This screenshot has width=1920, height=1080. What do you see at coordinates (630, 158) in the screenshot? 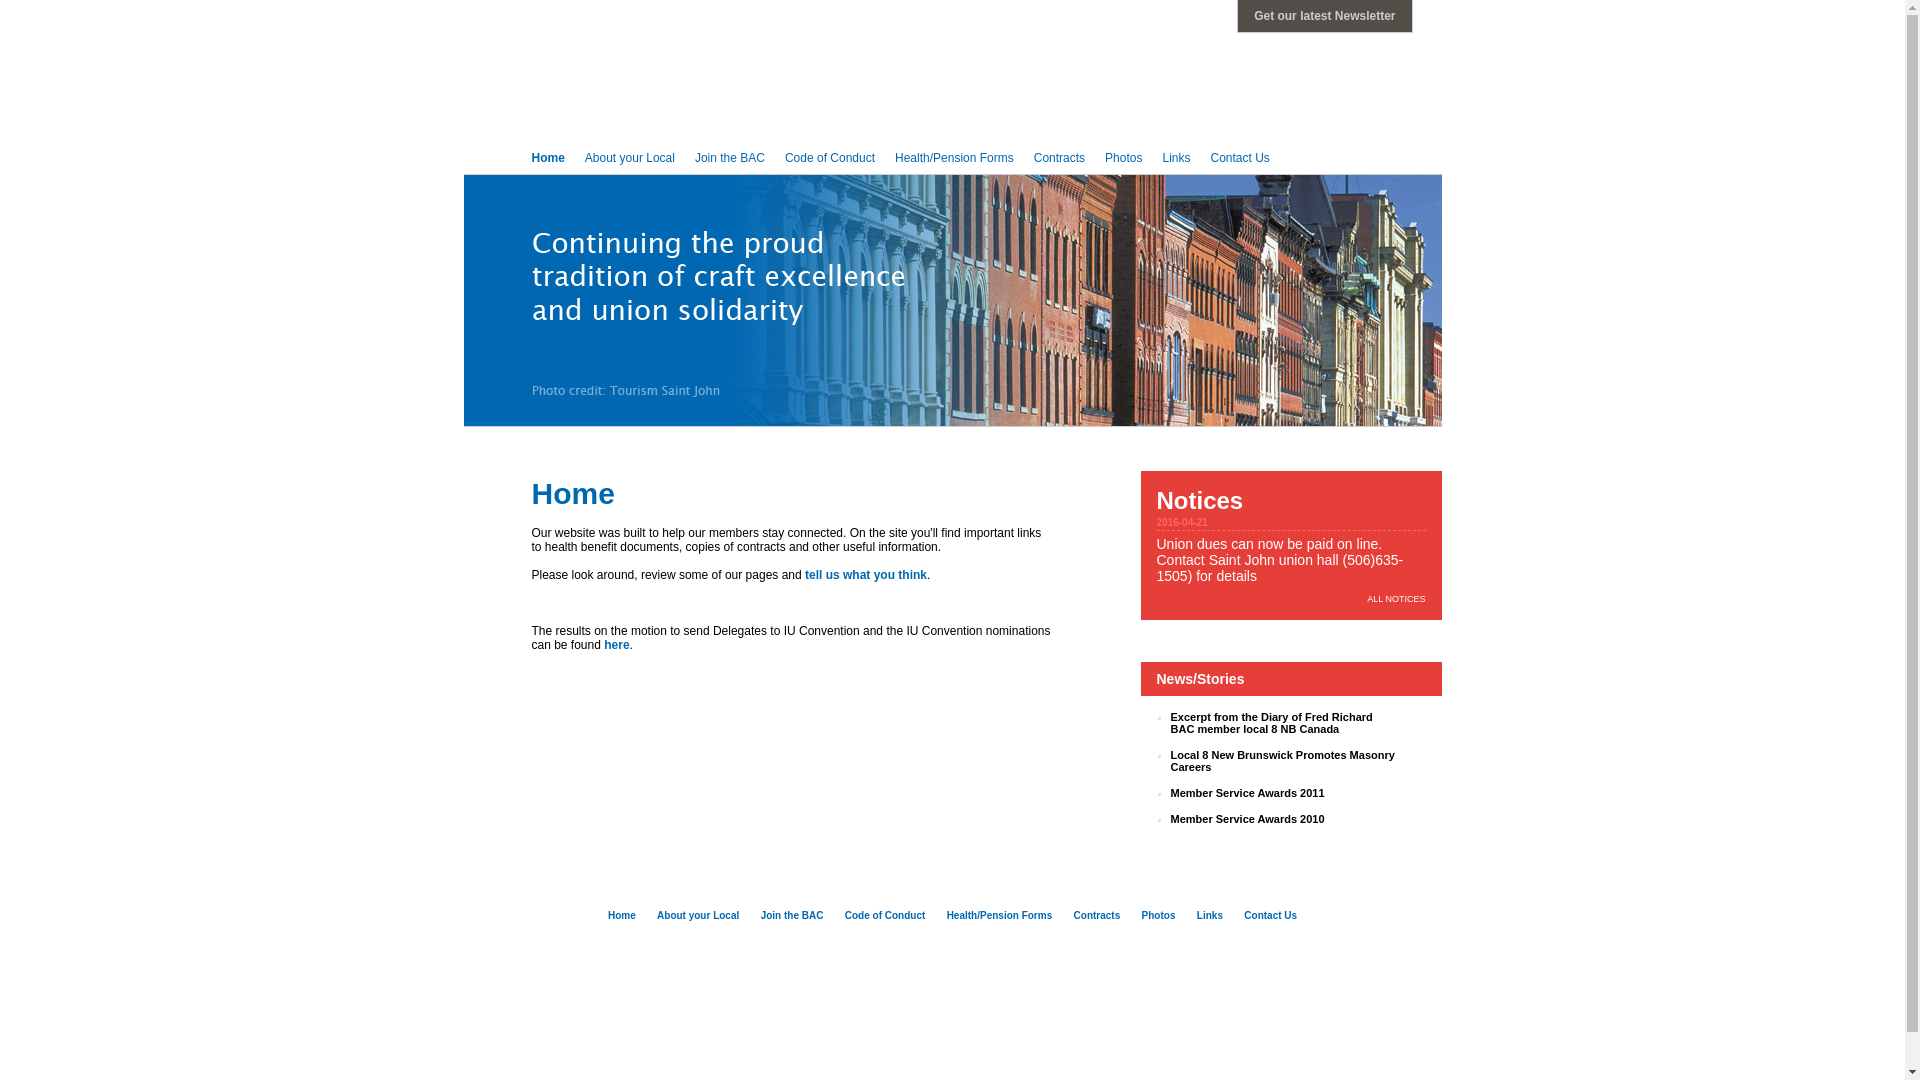
I see `About your Local` at bounding box center [630, 158].